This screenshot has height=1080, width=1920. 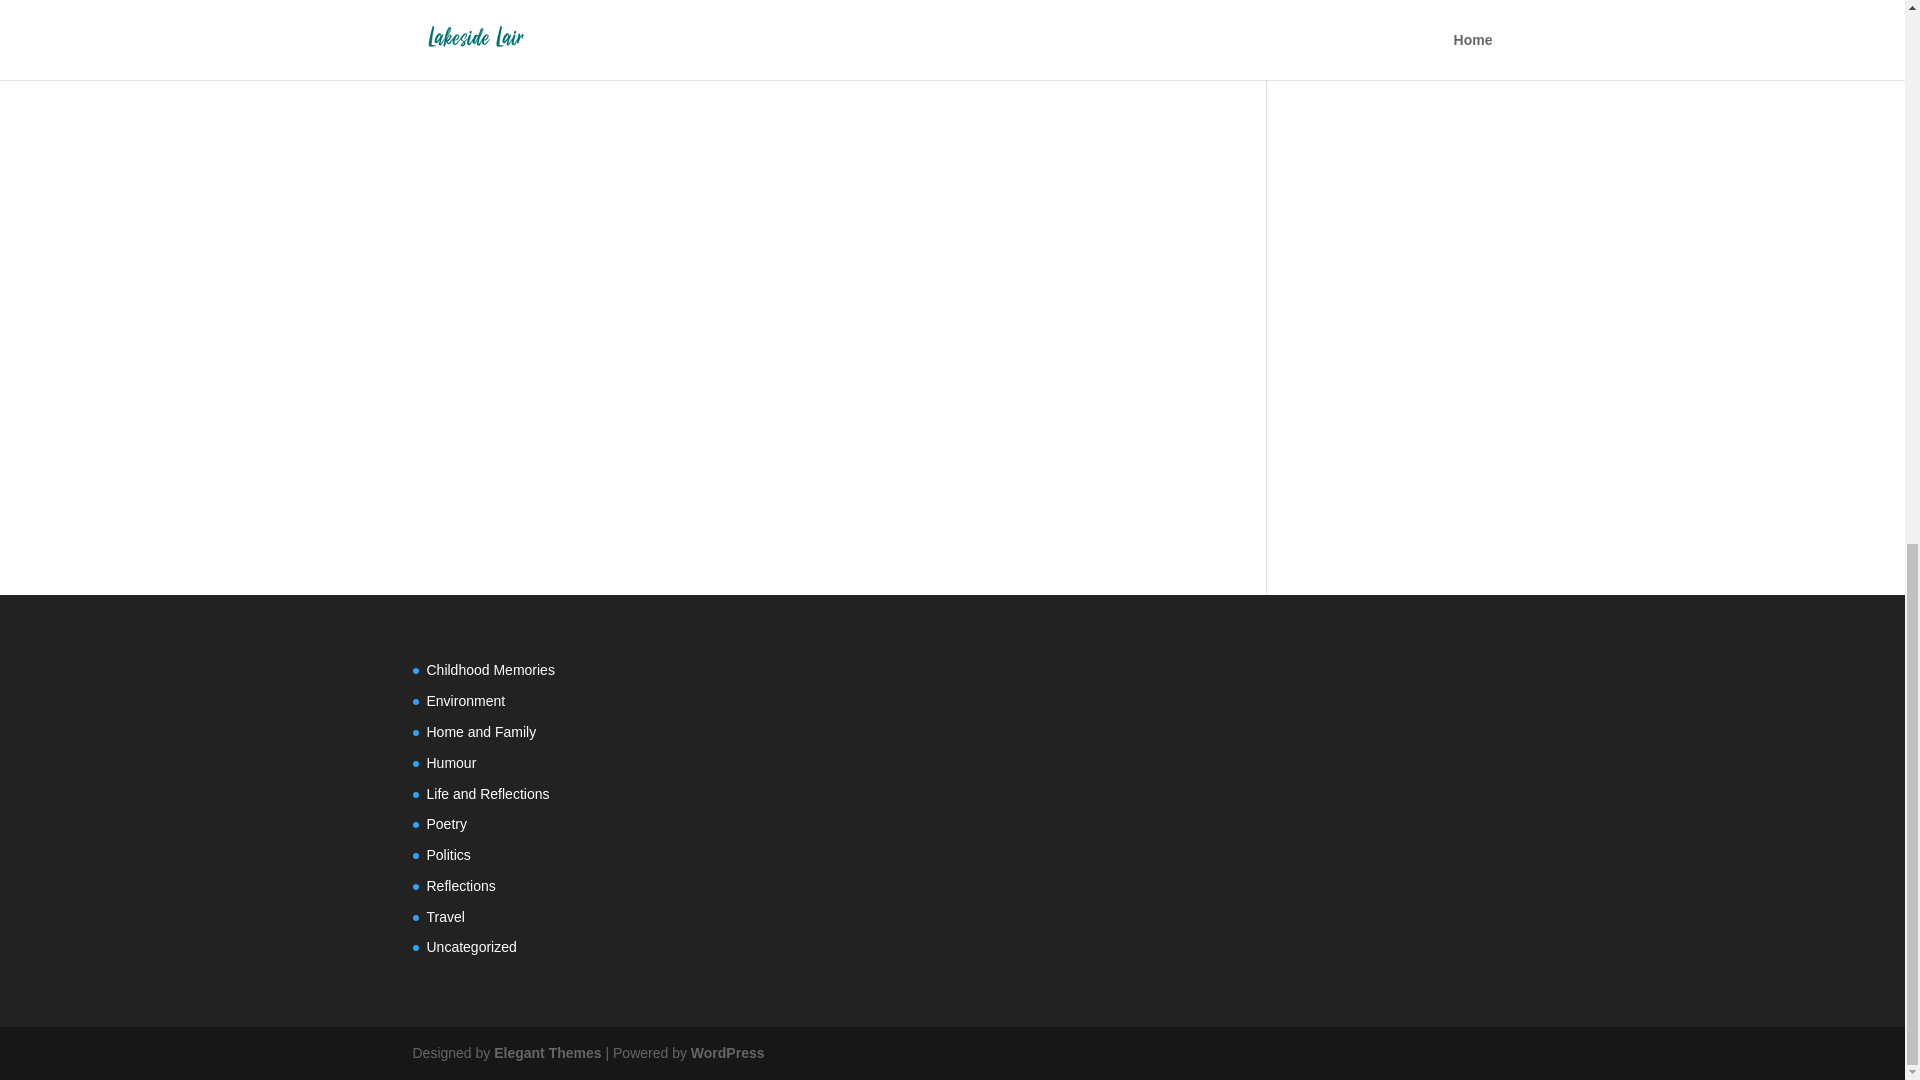 What do you see at coordinates (546, 1052) in the screenshot?
I see `Elegant Themes` at bounding box center [546, 1052].